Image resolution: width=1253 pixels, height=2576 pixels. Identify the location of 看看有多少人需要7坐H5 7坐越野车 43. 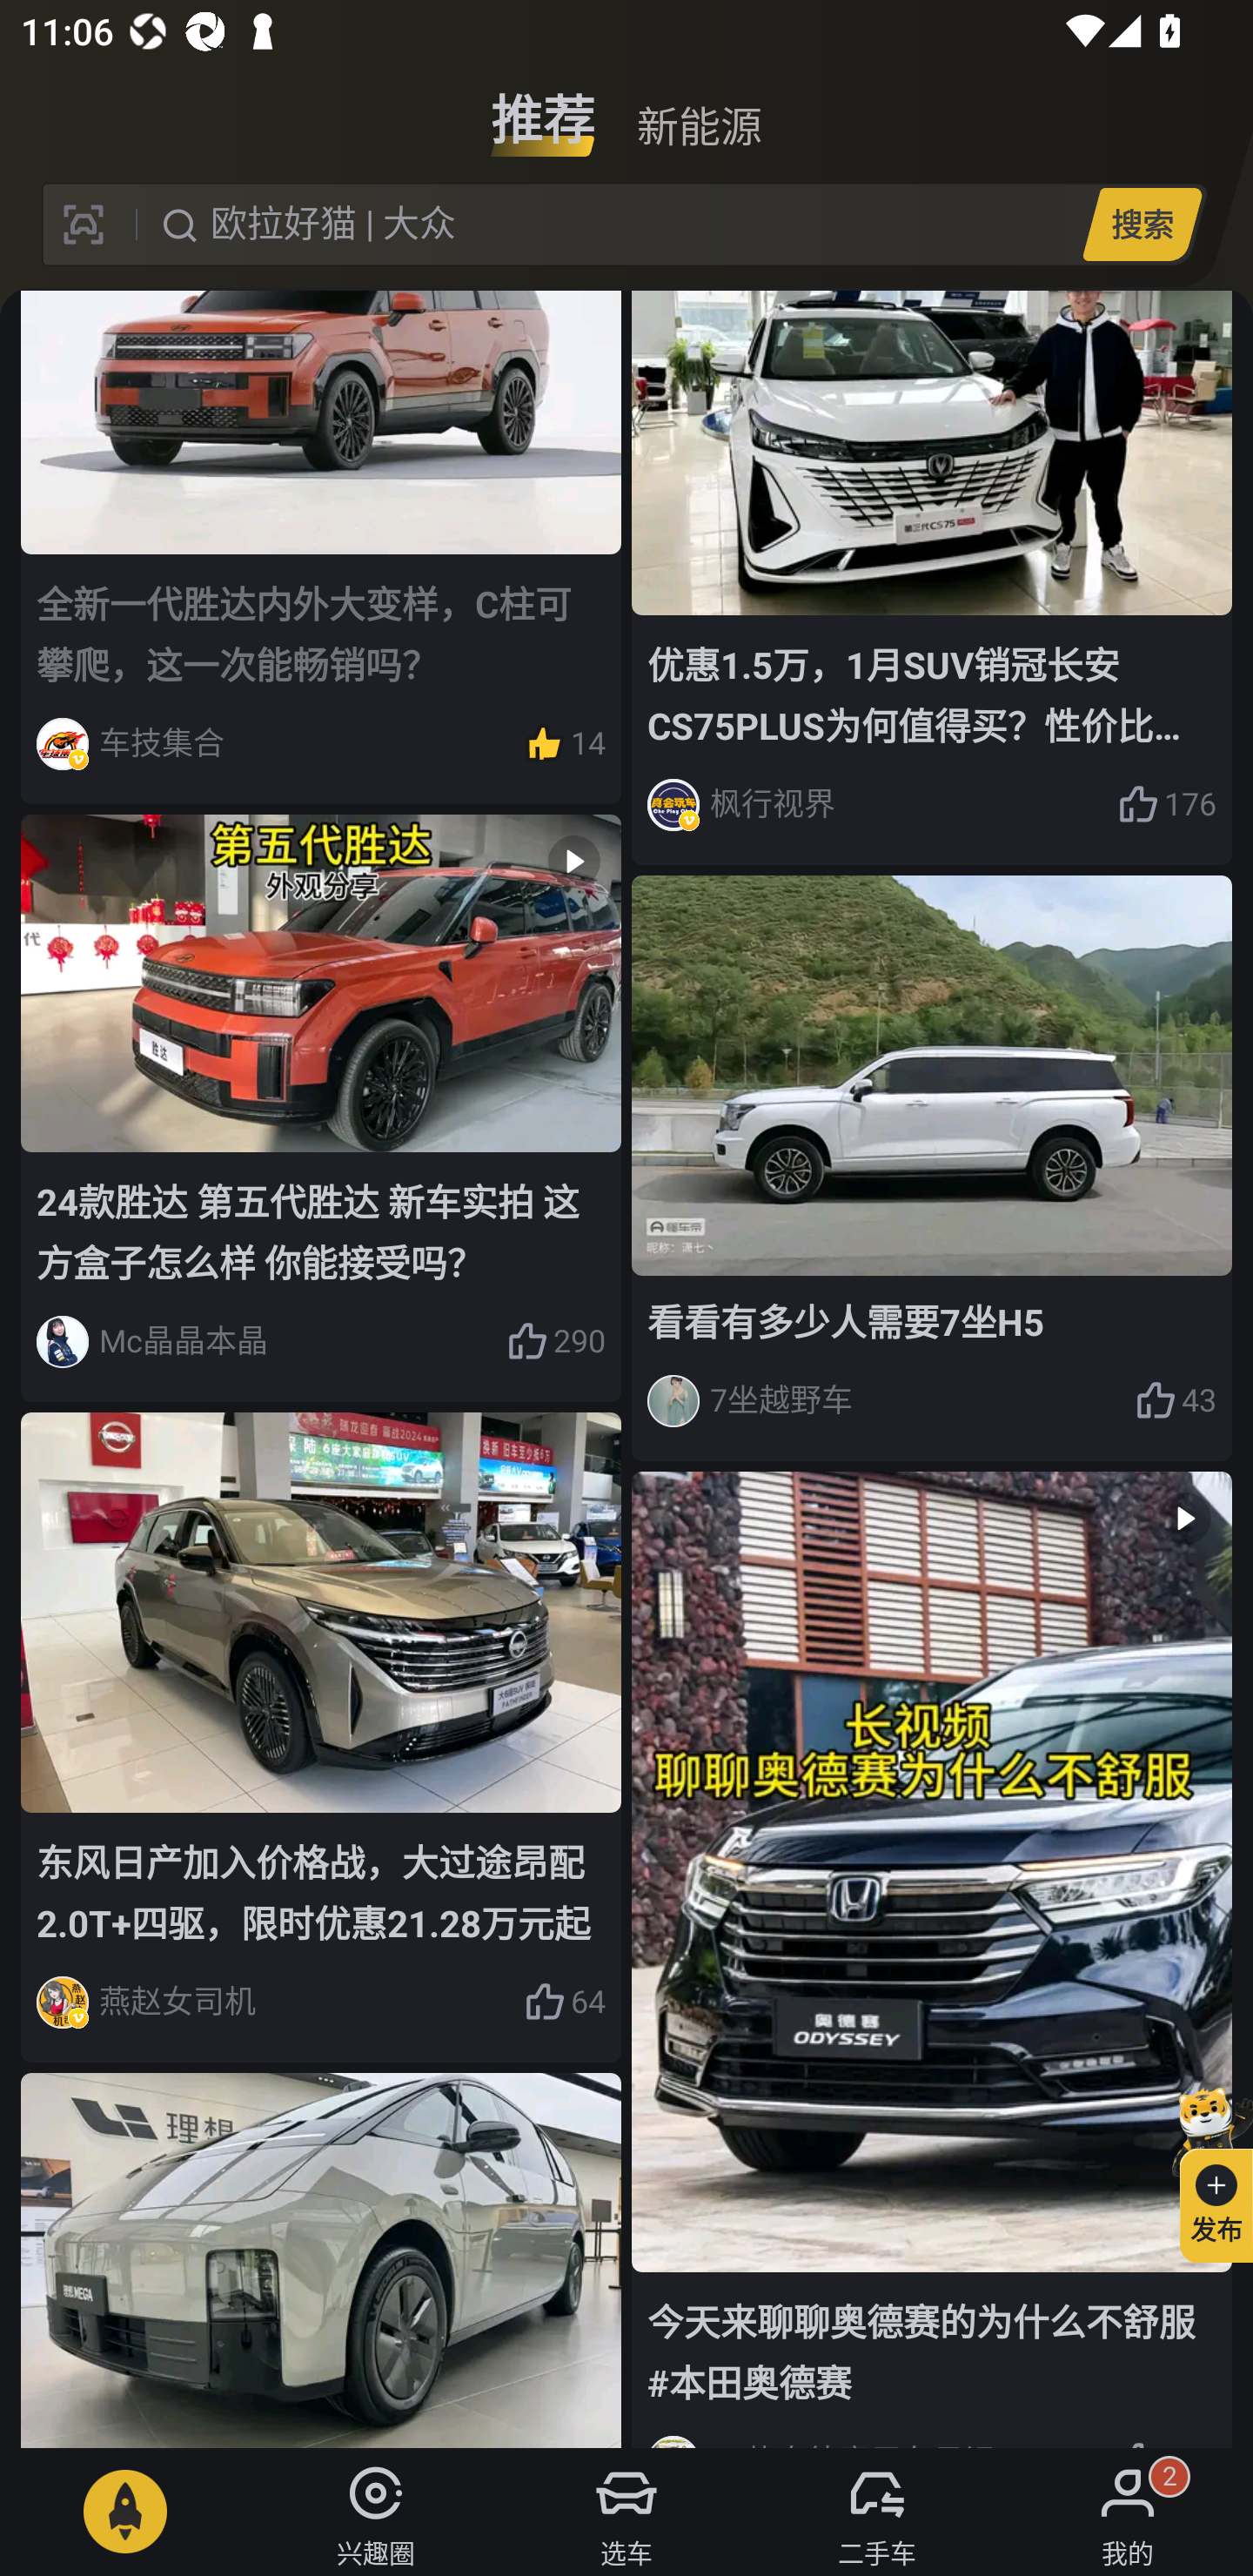
(931, 1168).